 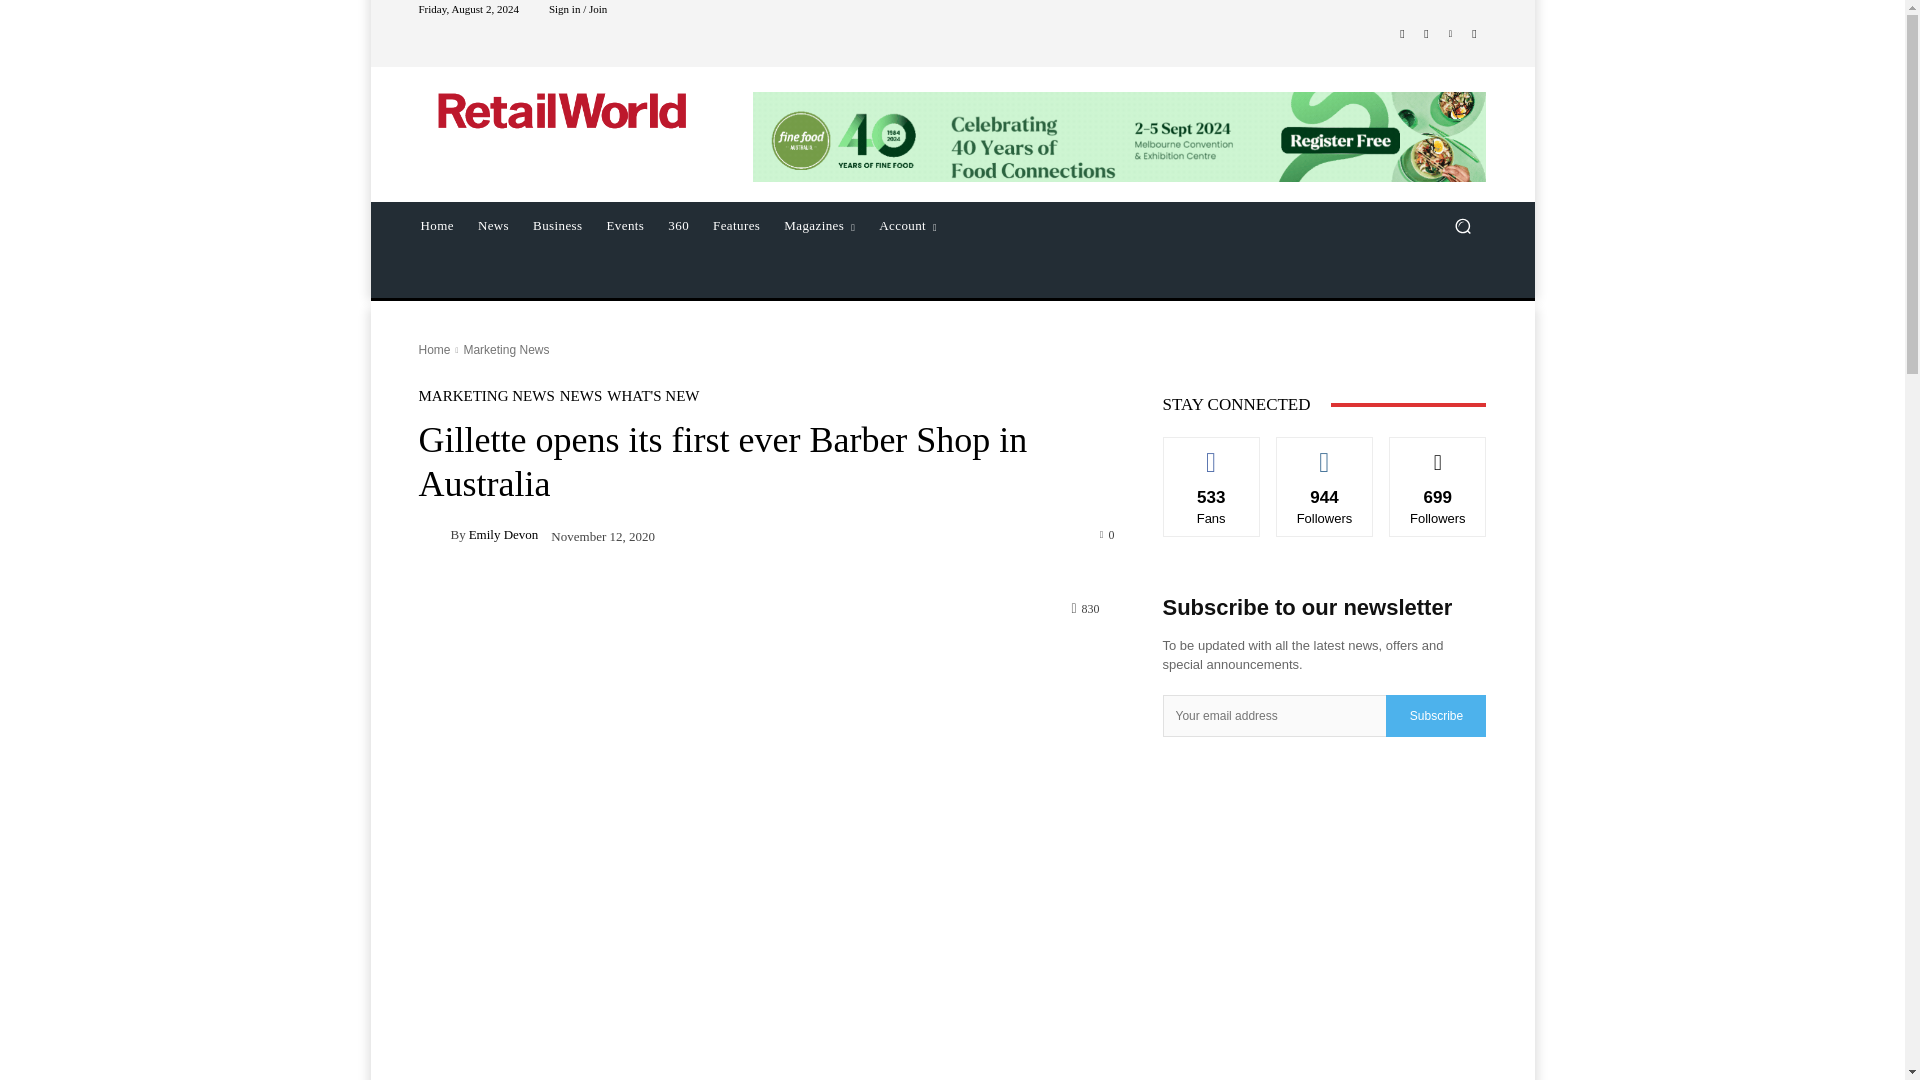 What do you see at coordinates (678, 225) in the screenshot?
I see `360` at bounding box center [678, 225].